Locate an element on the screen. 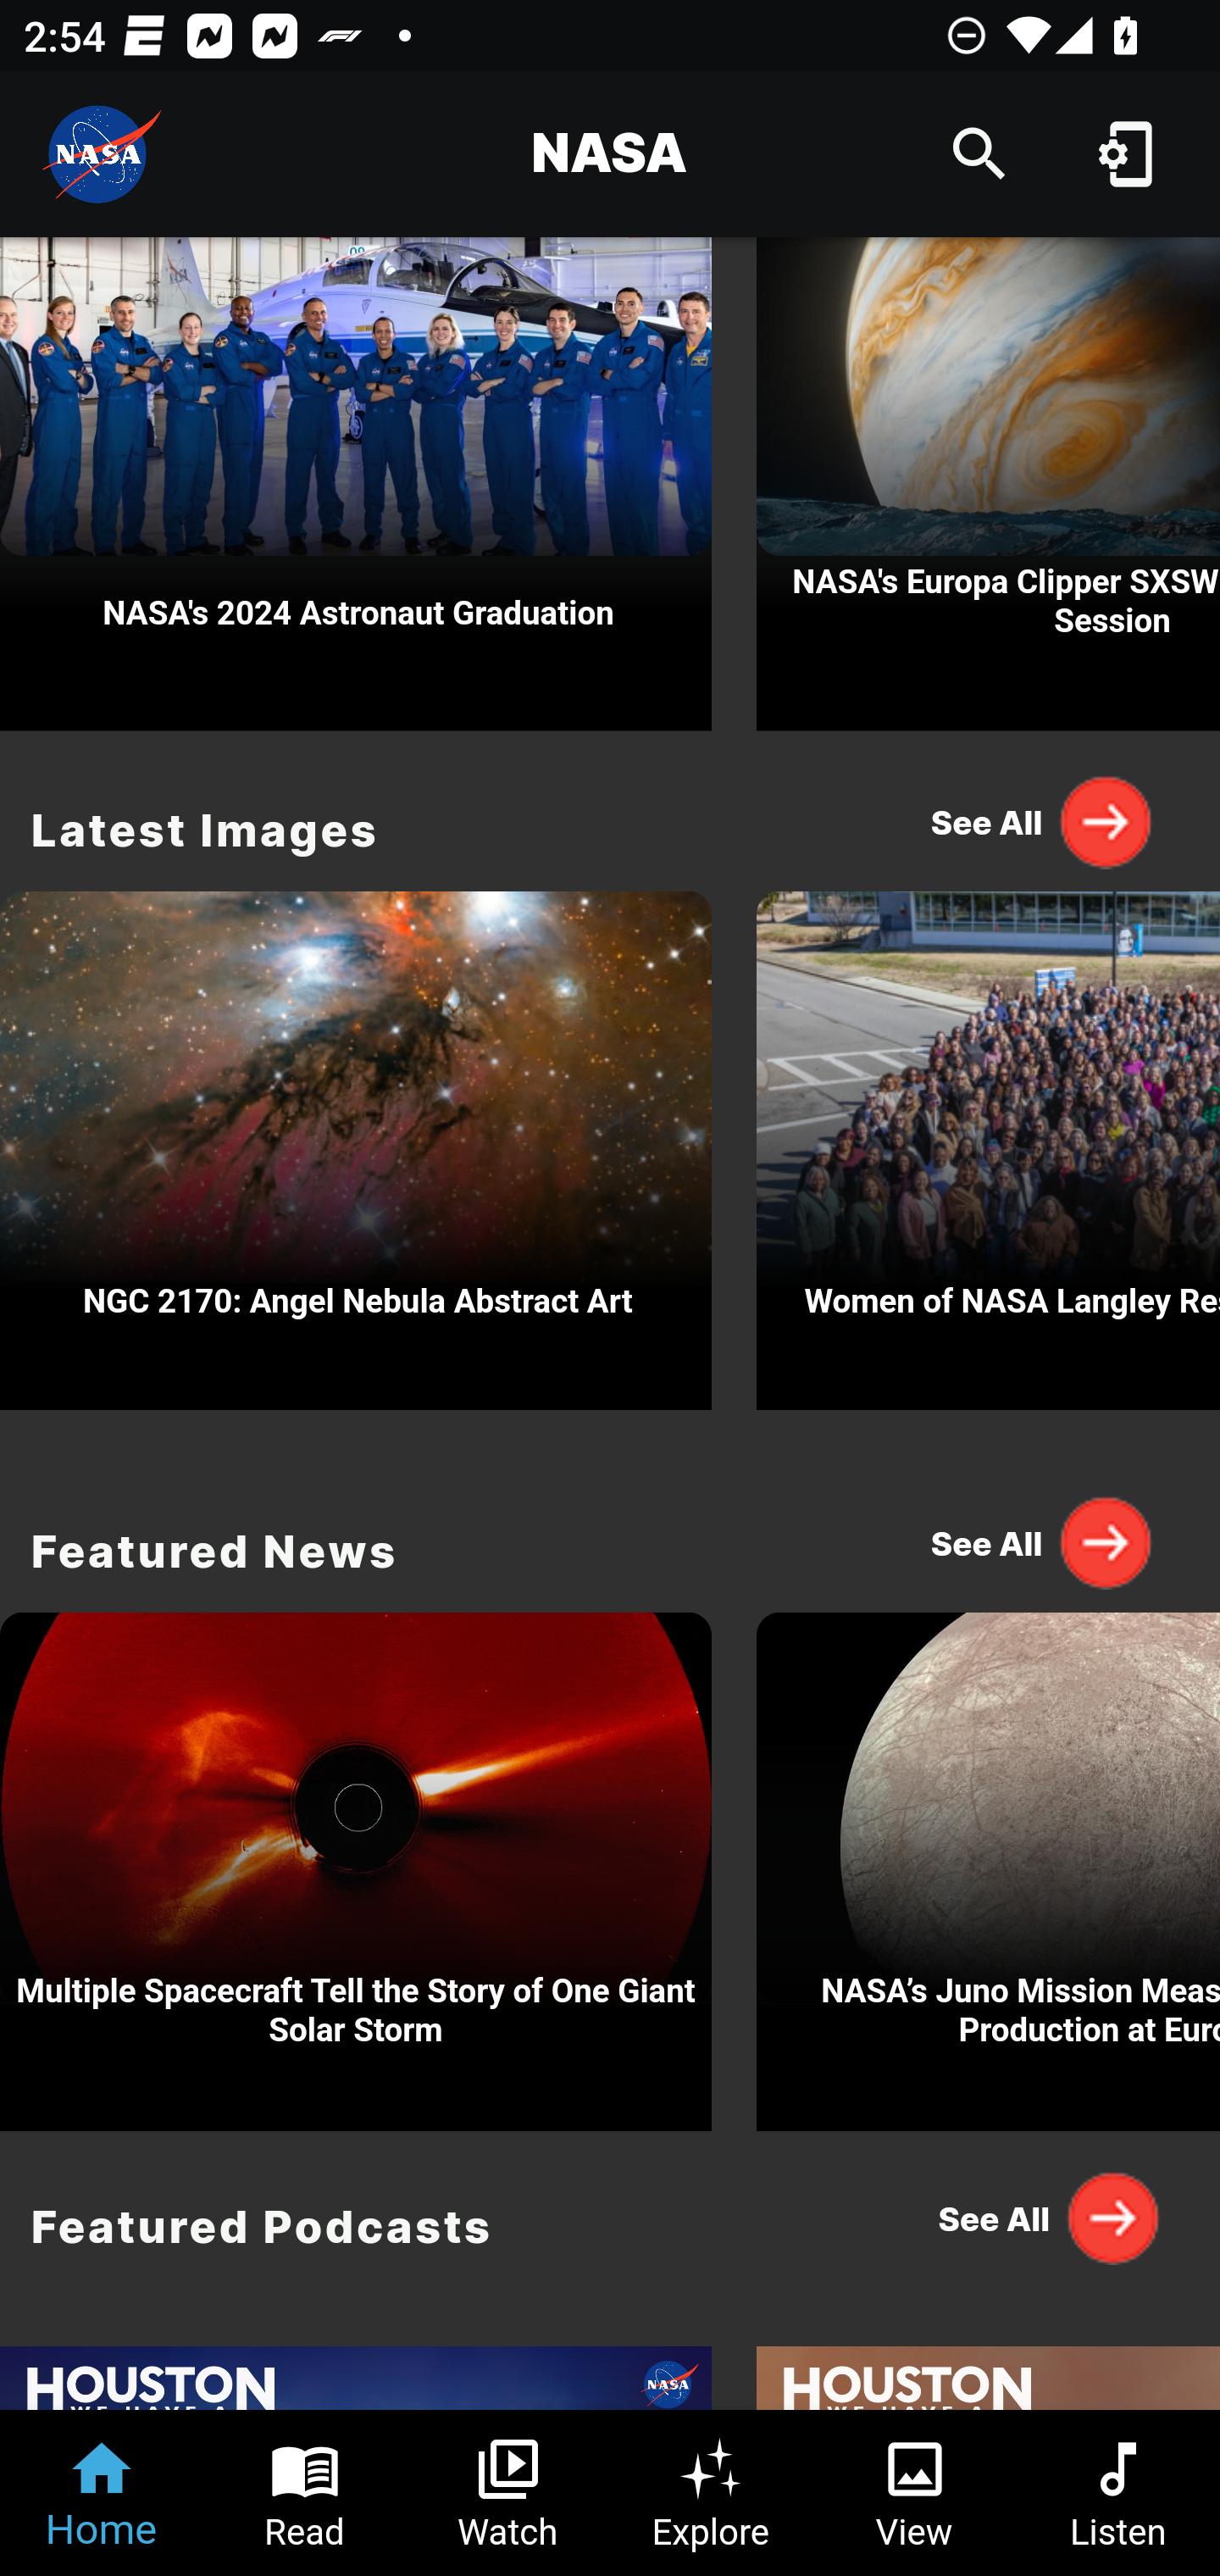  See All is located at coordinates (1042, 1541).